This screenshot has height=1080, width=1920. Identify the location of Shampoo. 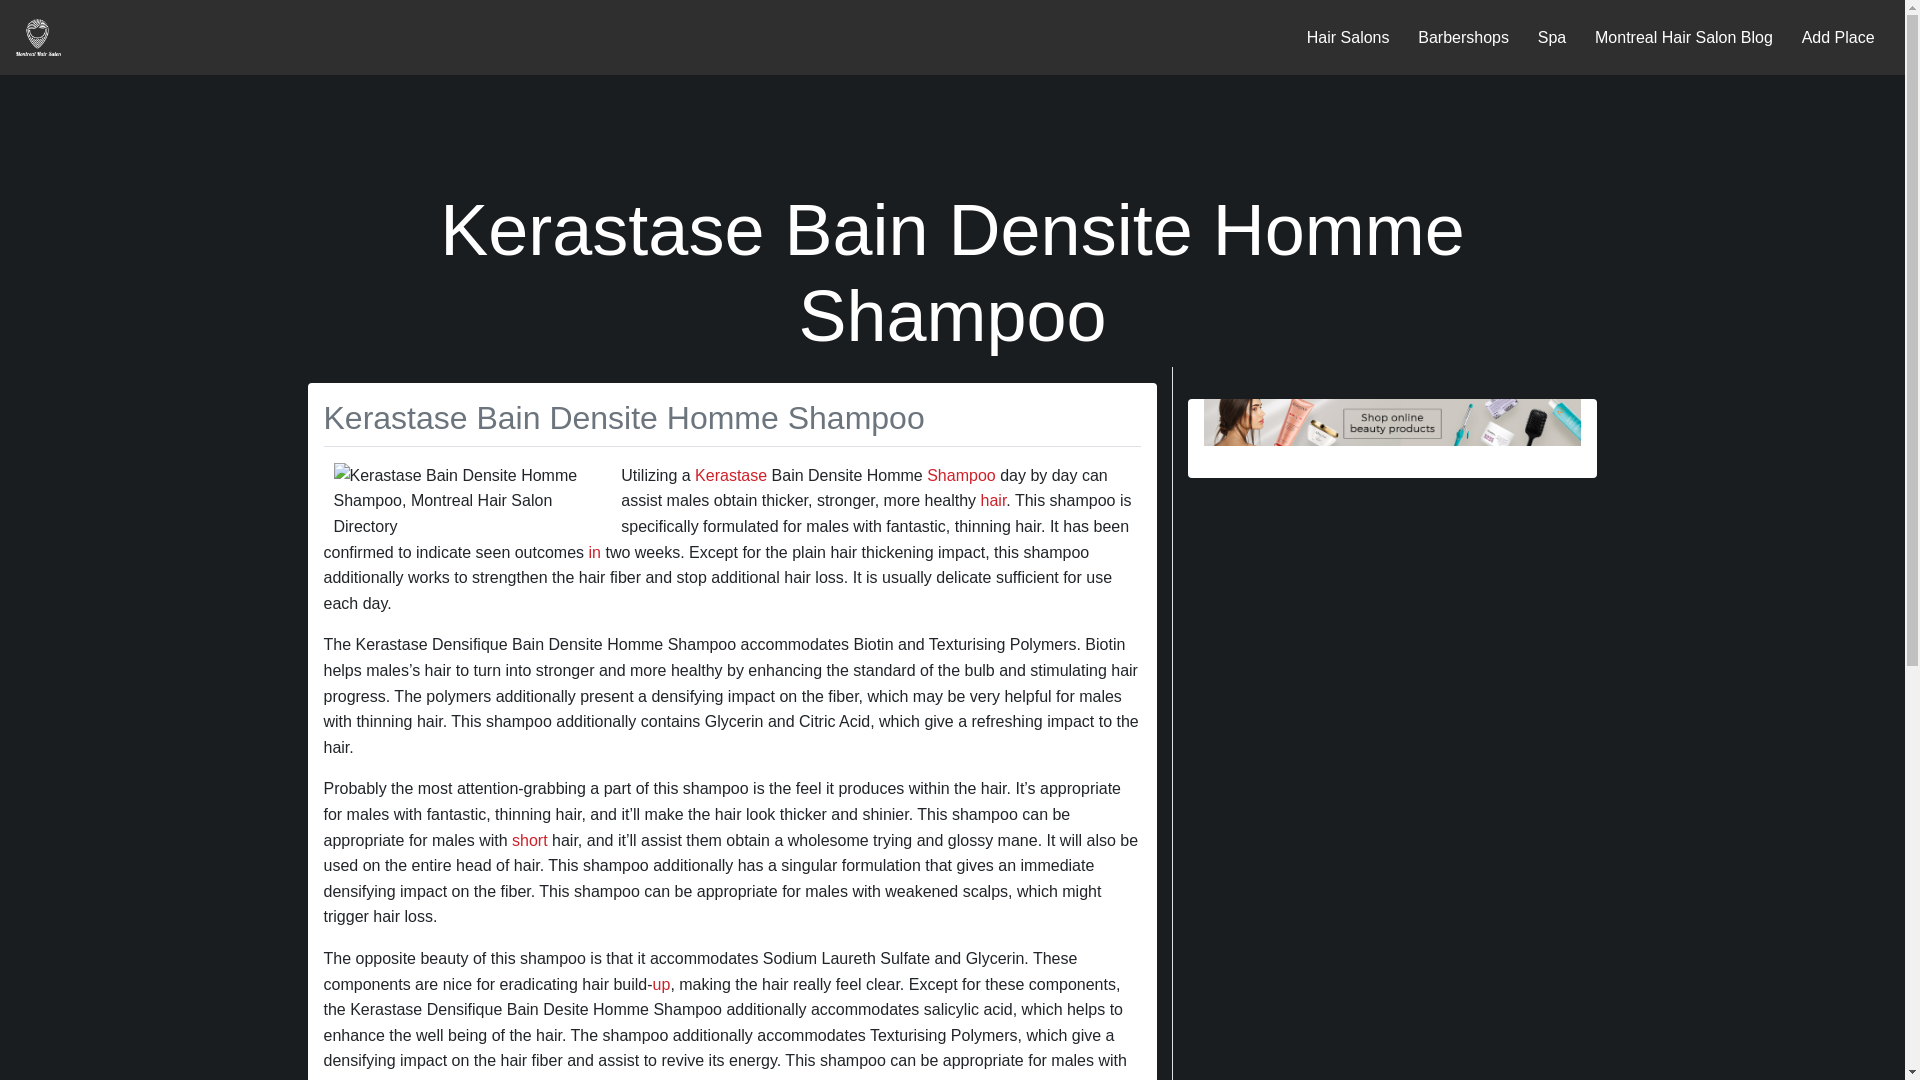
(962, 474).